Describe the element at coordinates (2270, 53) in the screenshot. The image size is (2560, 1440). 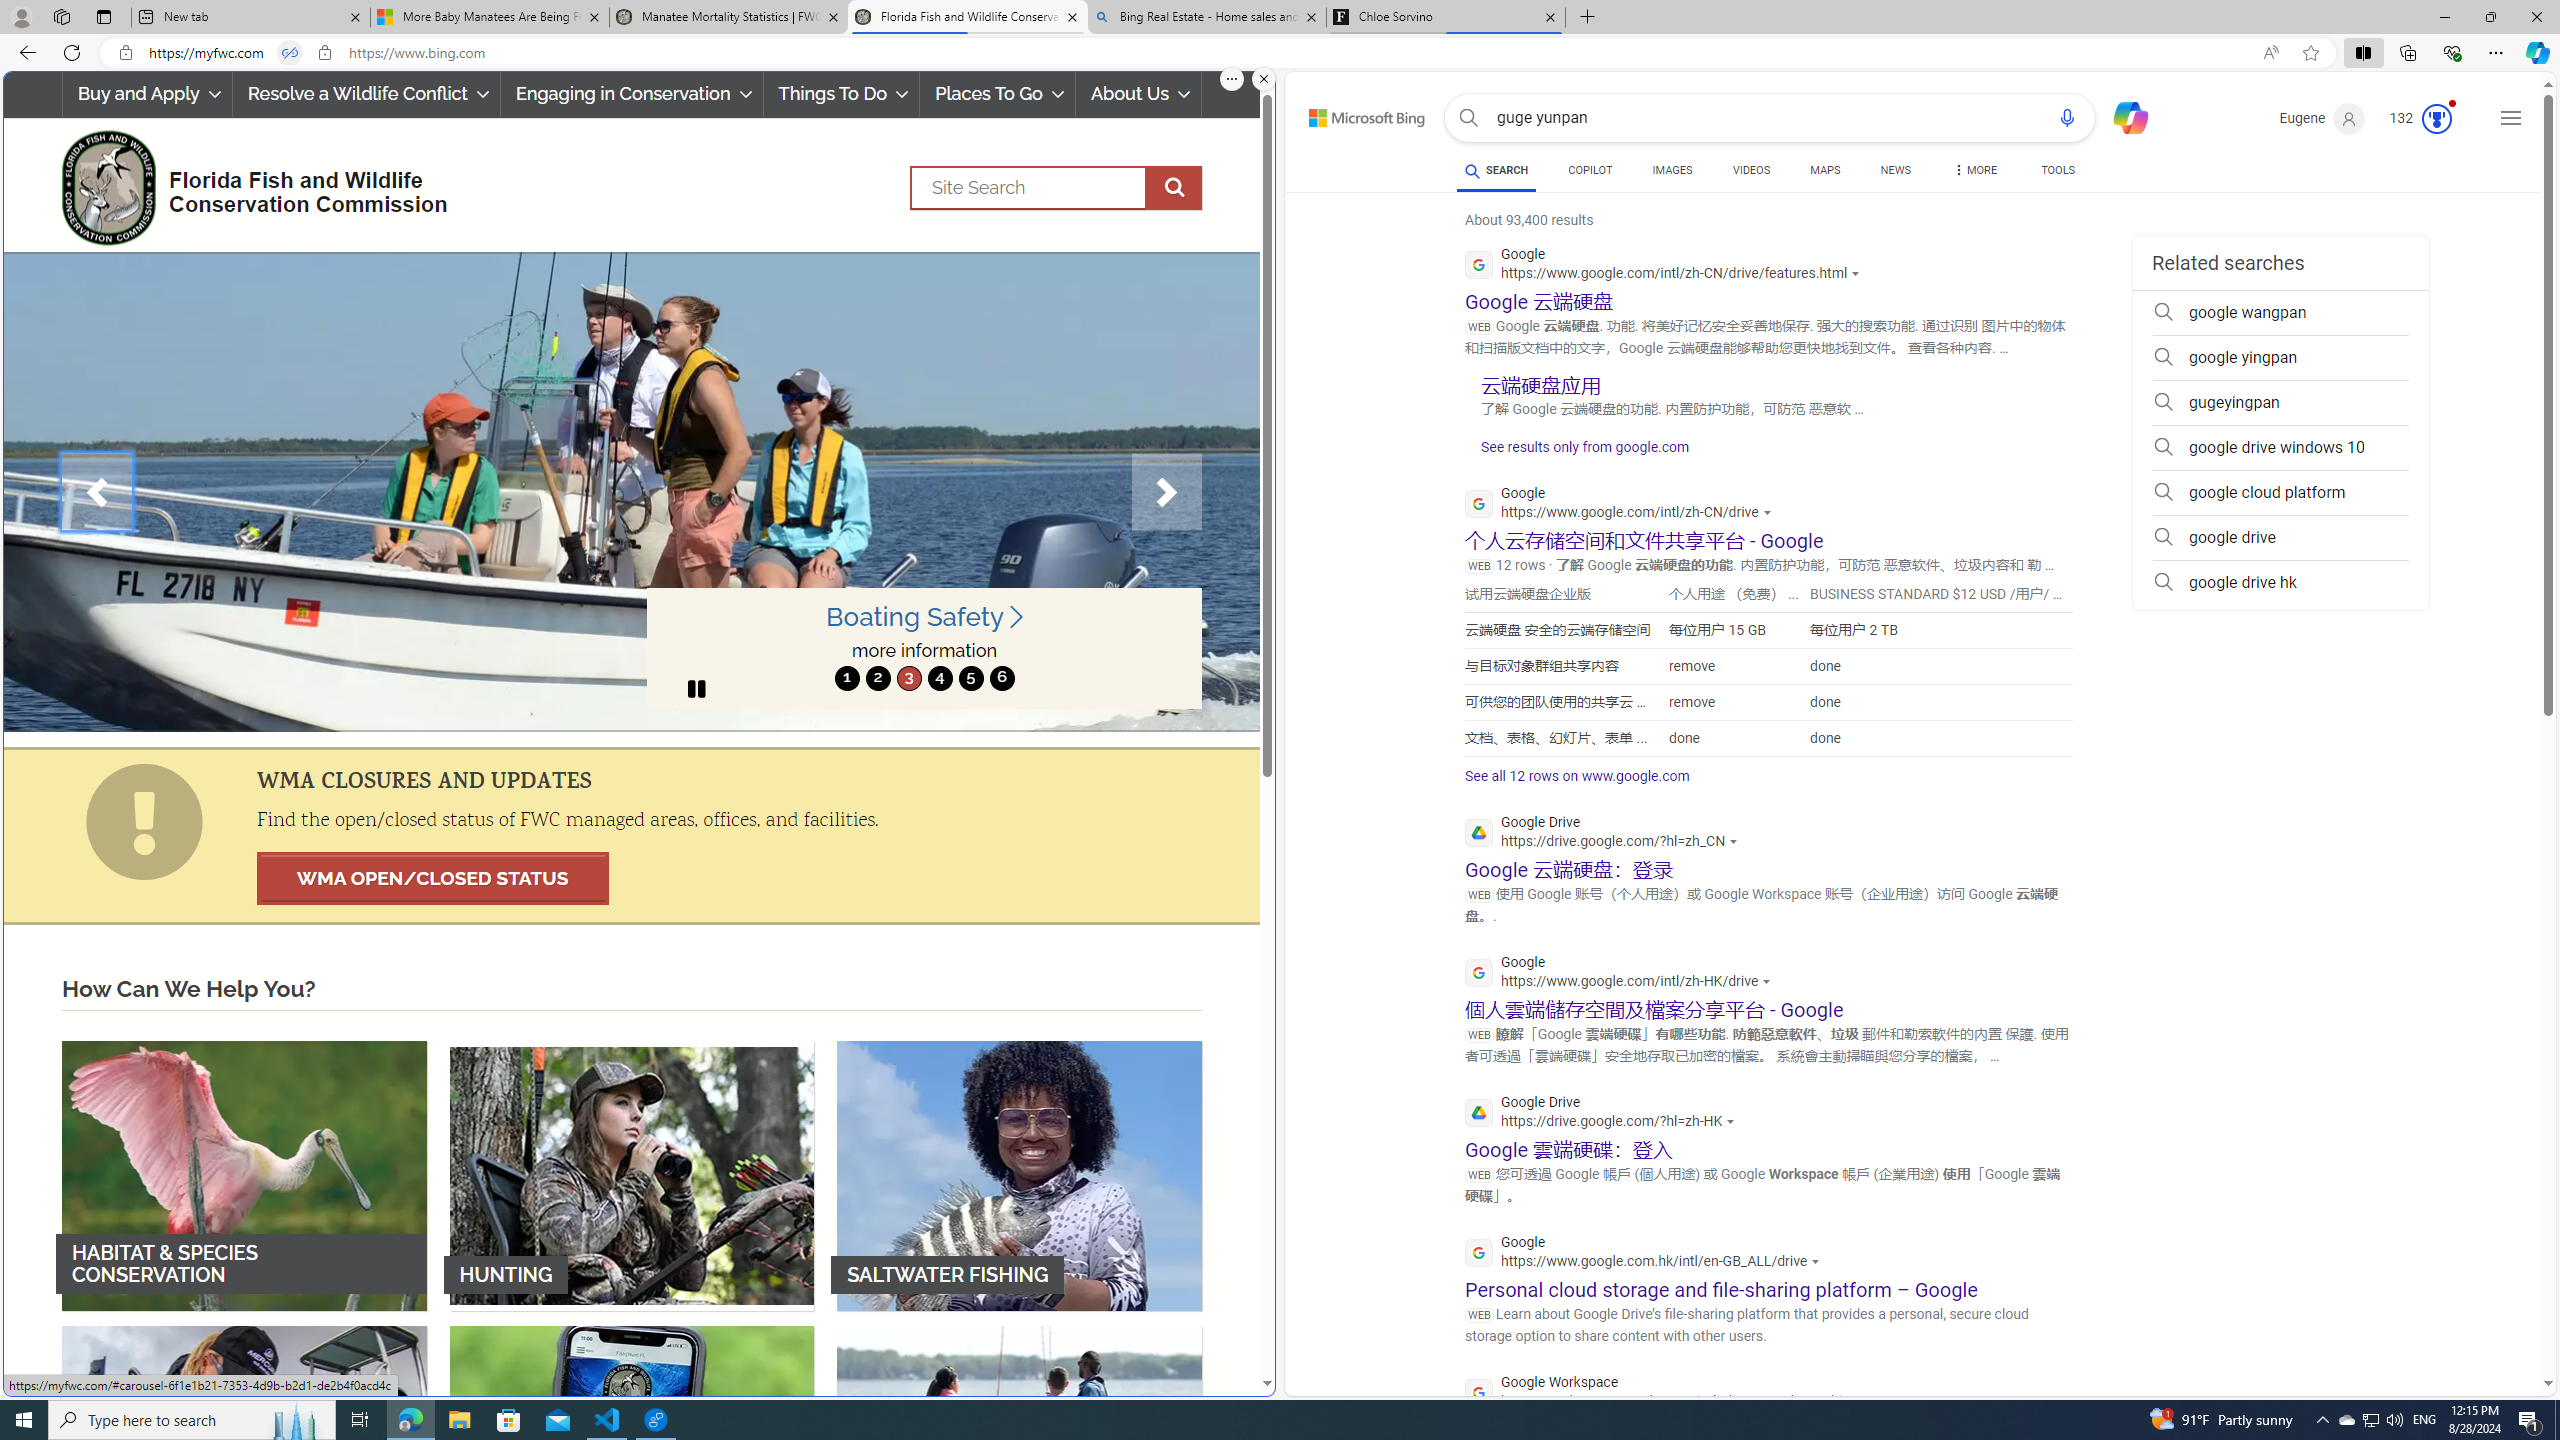
I see `Read aloud this page (Ctrl+Shift+U)` at that location.